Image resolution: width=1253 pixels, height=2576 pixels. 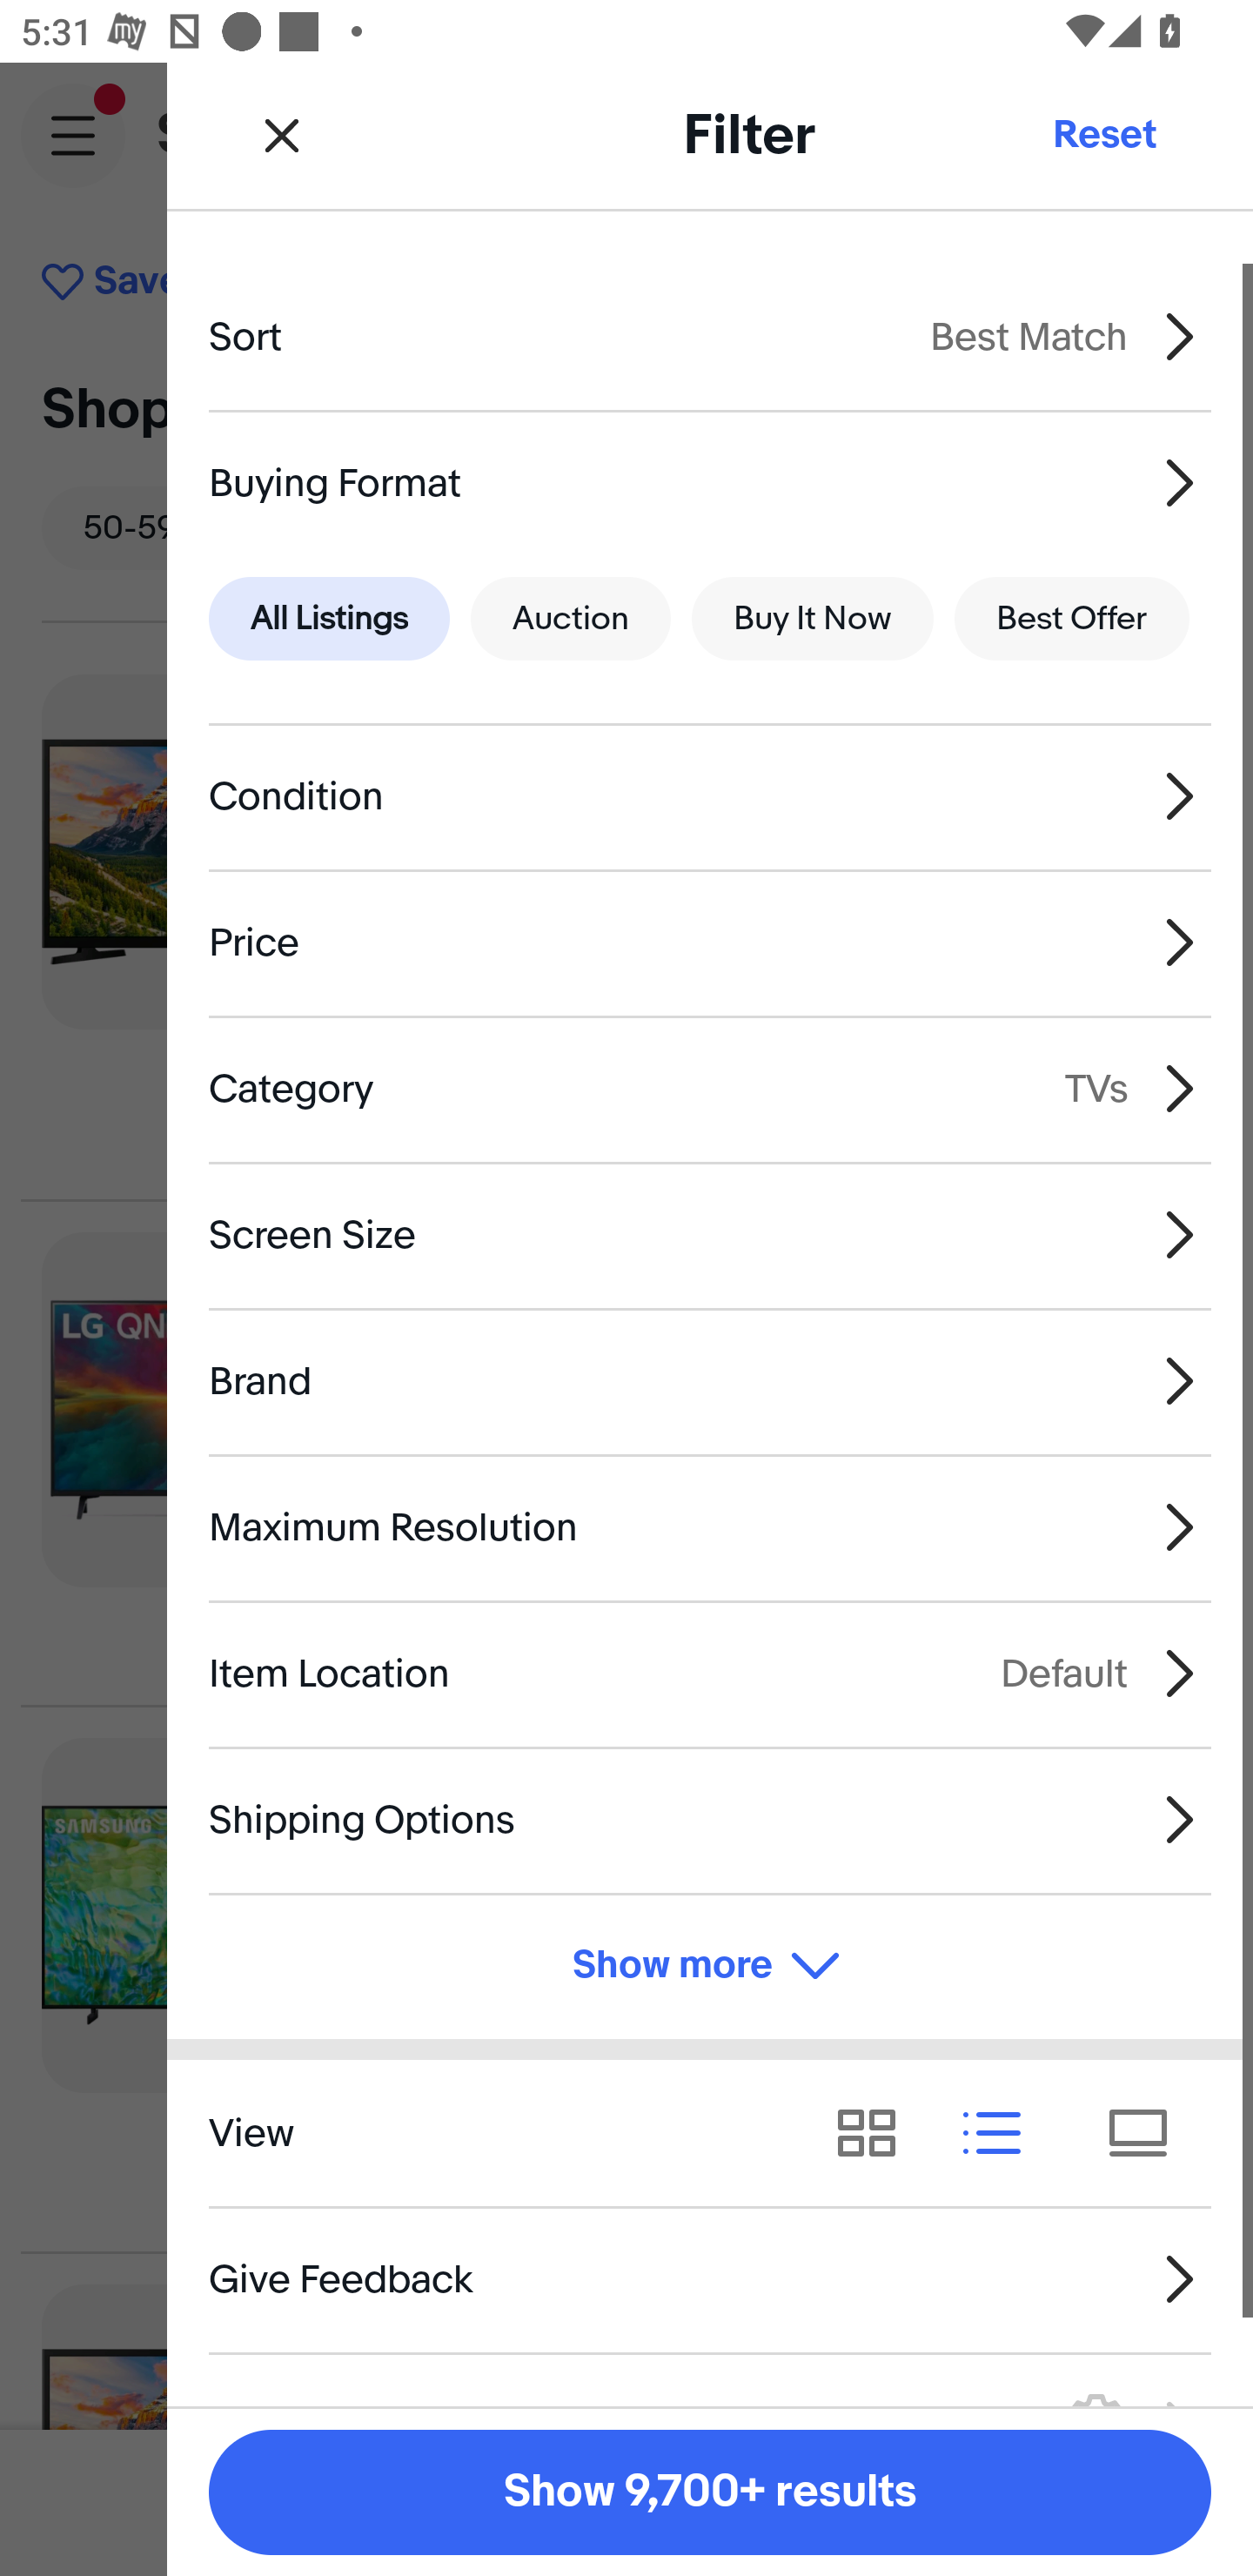 I want to click on Condition, so click(x=710, y=797).